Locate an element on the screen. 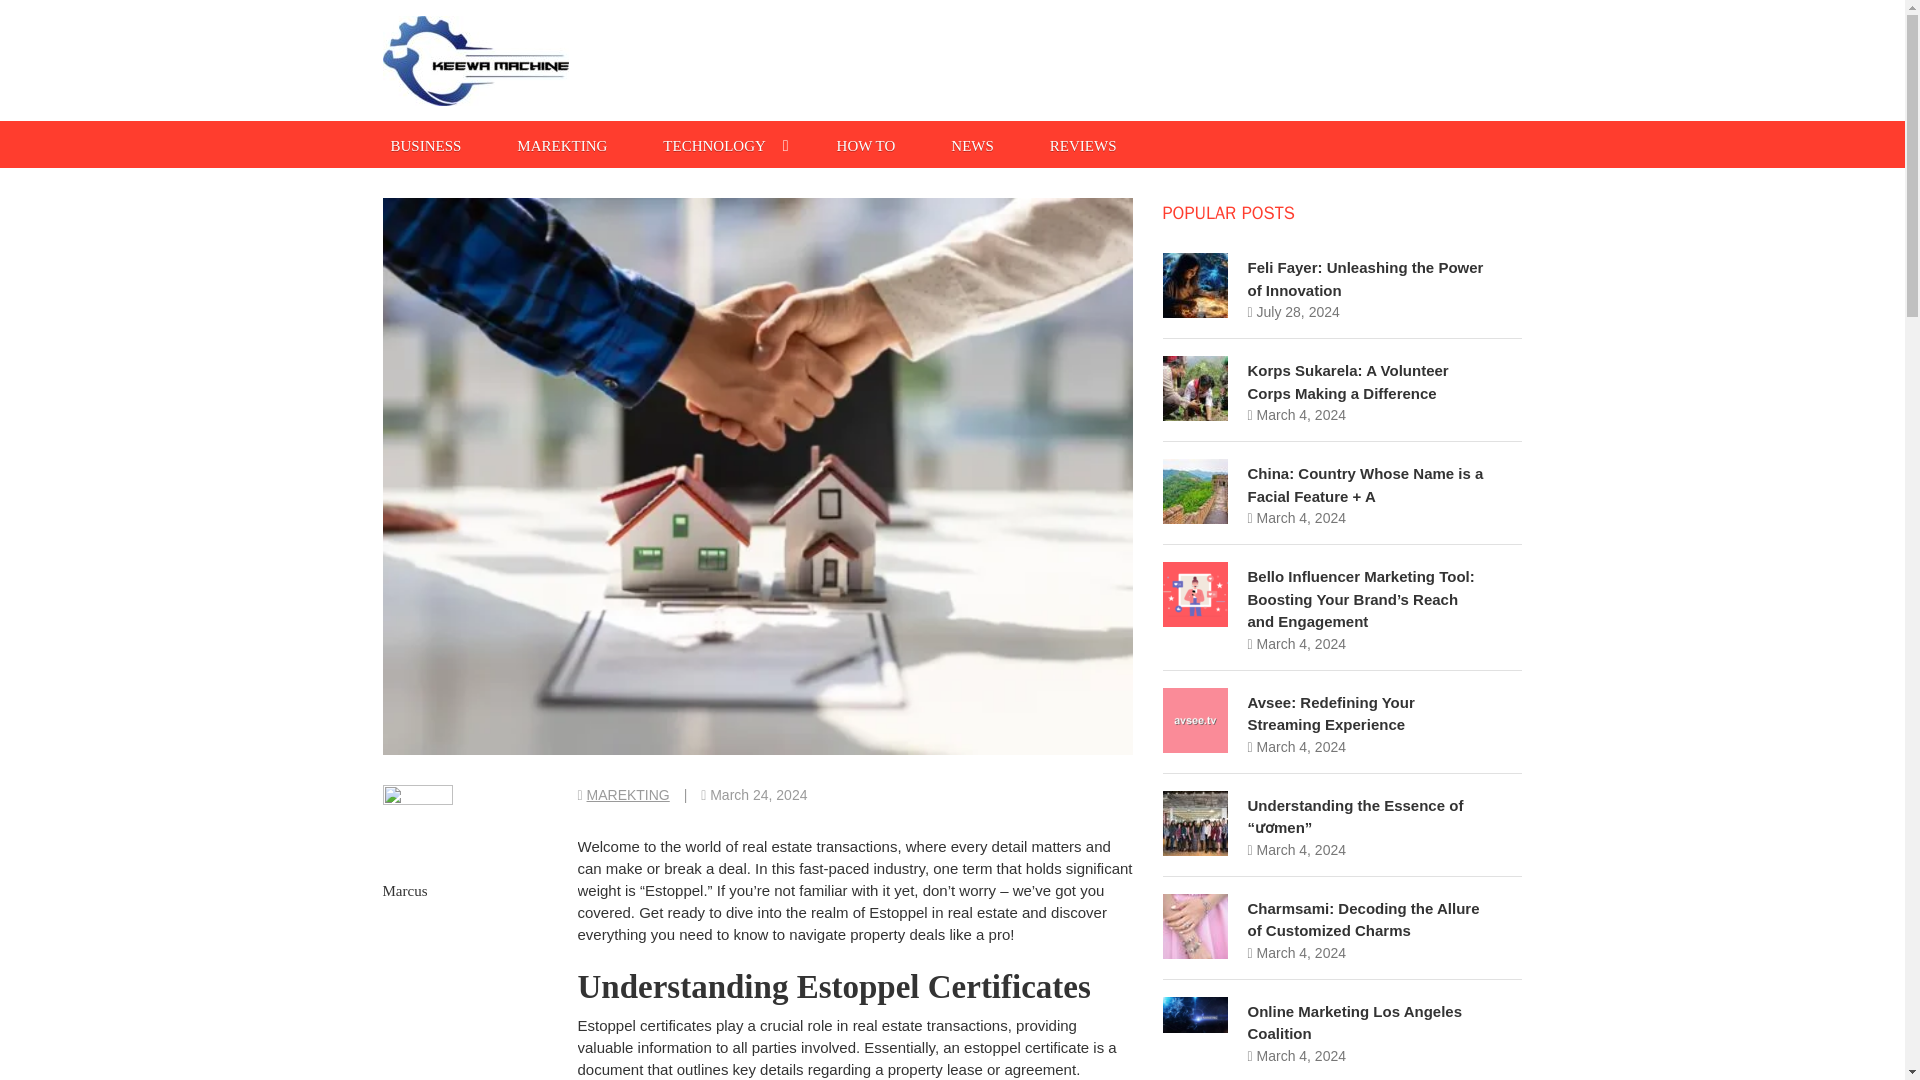 This screenshot has height=1080, width=1920. MAREKTING is located at coordinates (628, 795).